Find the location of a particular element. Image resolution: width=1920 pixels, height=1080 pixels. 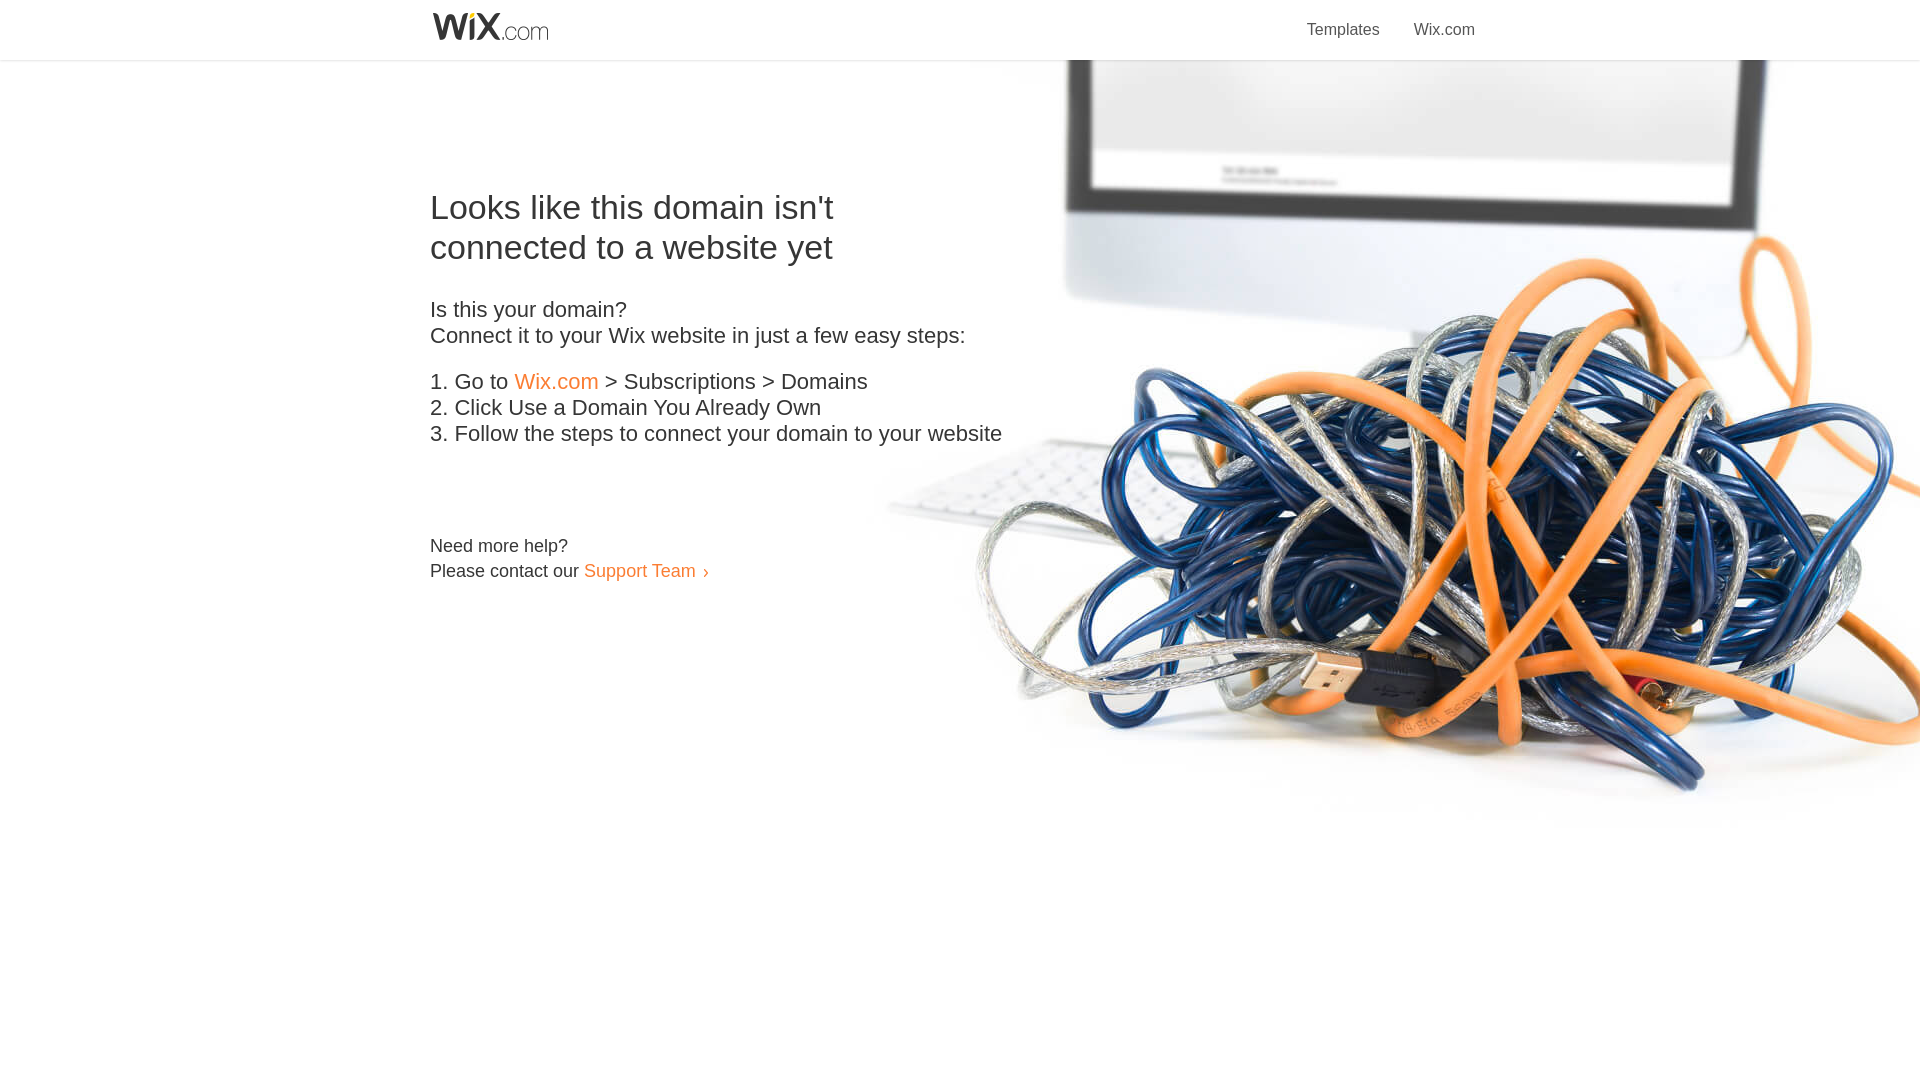

Wix.com is located at coordinates (1444, 18).